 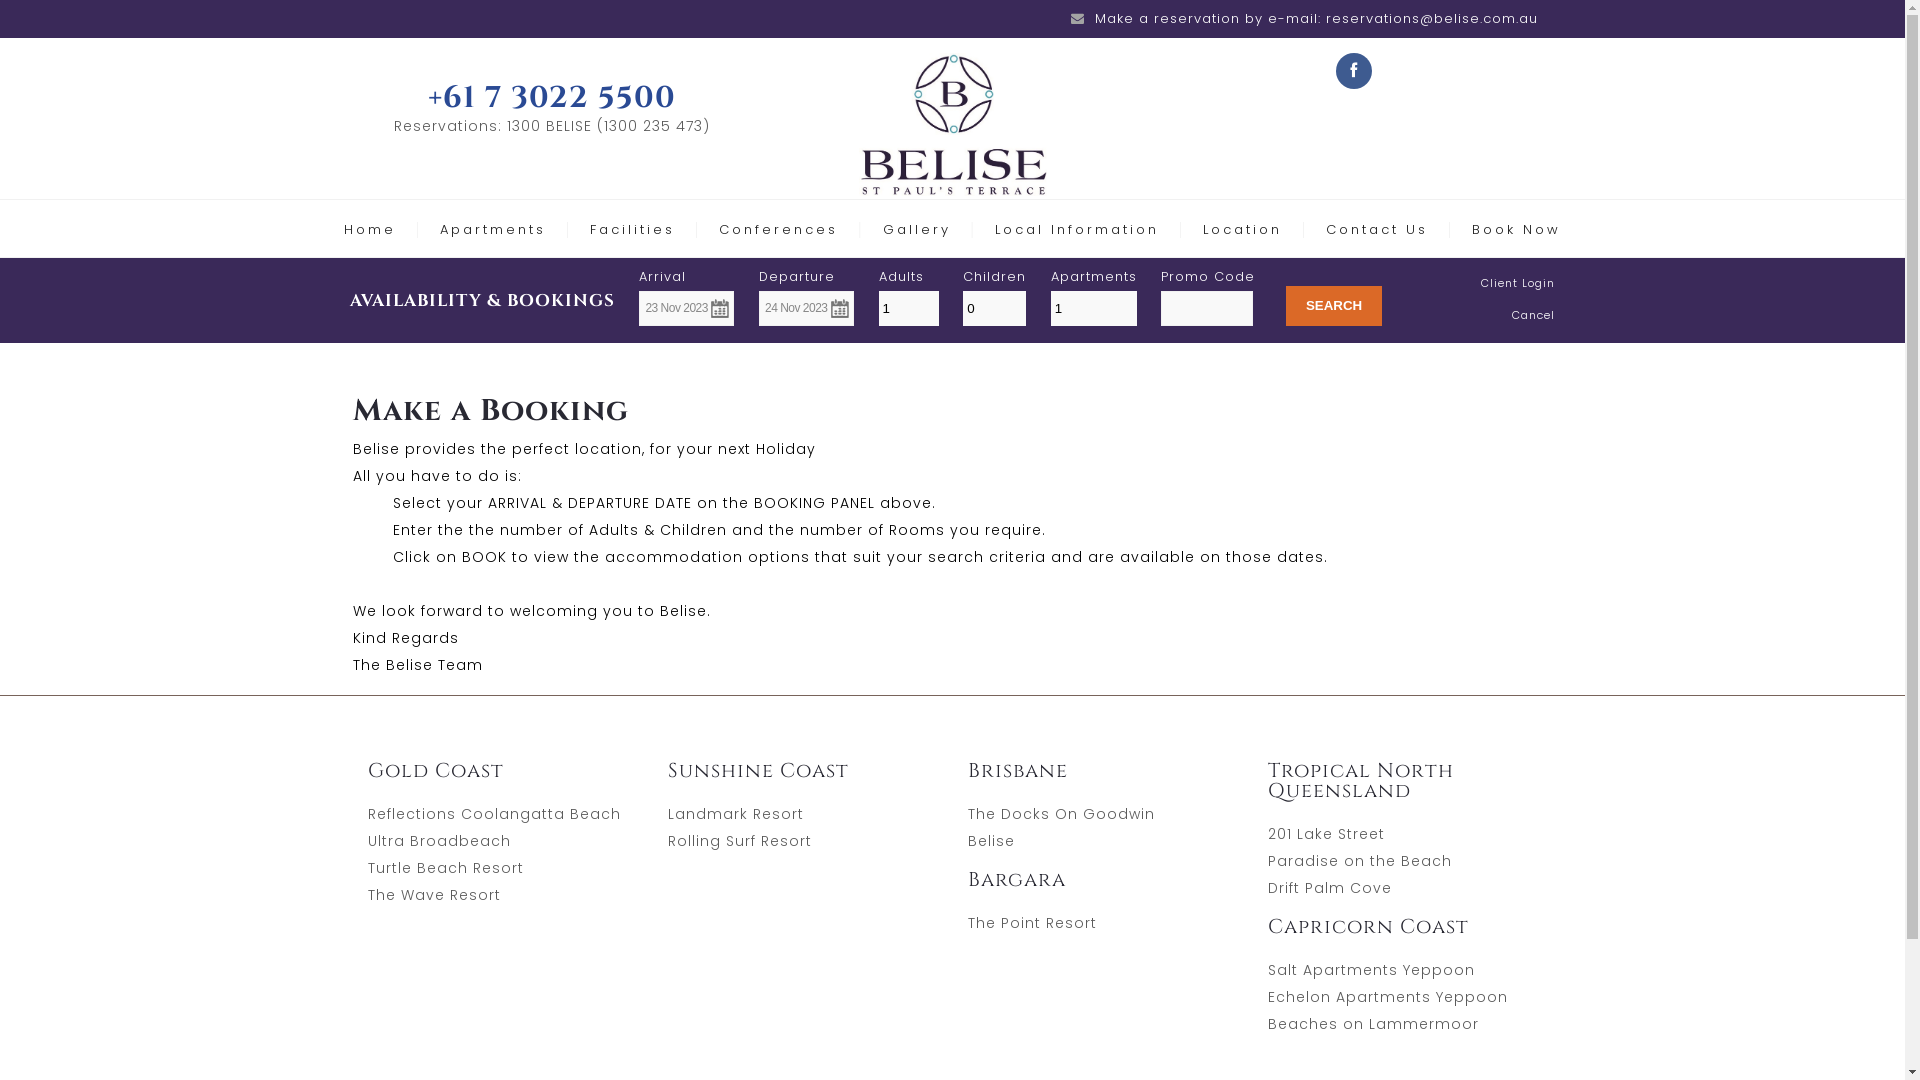 I want to click on Home, so click(x=370, y=230).